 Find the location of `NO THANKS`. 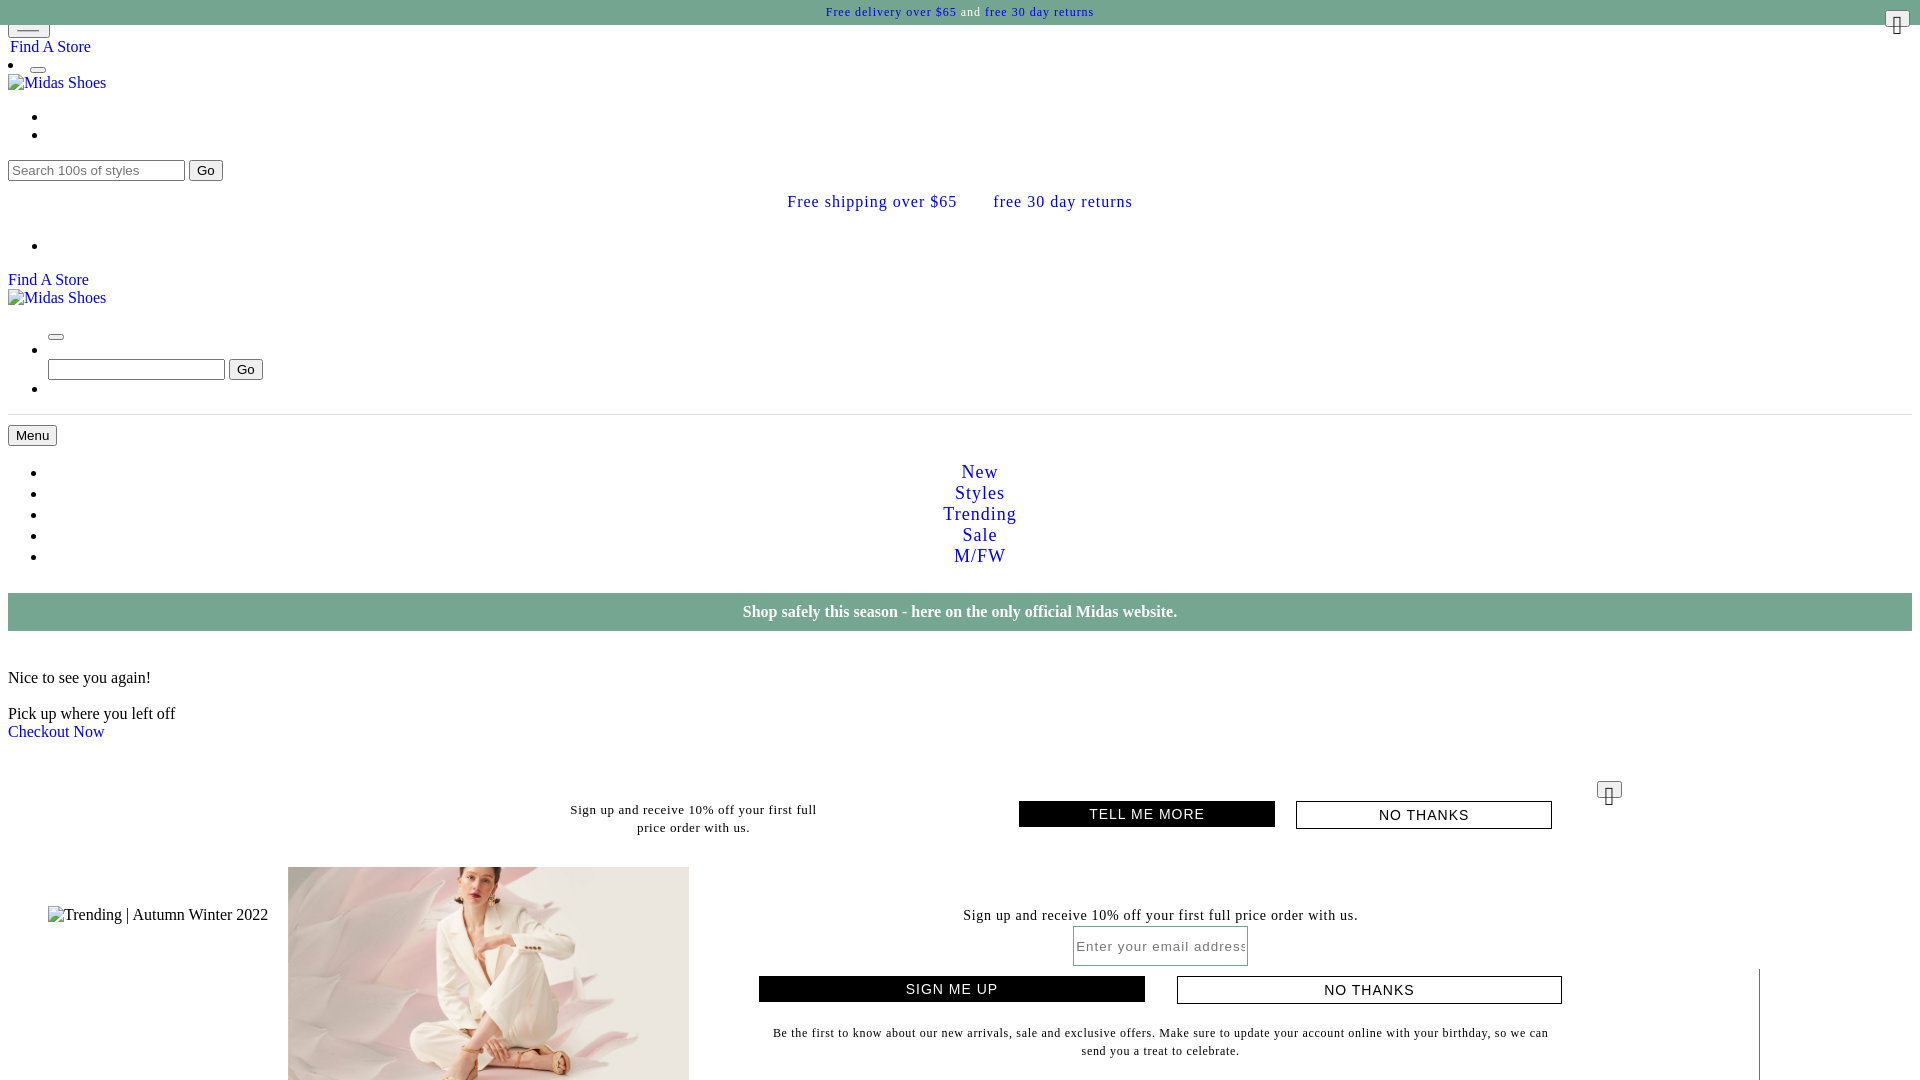

NO THANKS is located at coordinates (1424, 815).